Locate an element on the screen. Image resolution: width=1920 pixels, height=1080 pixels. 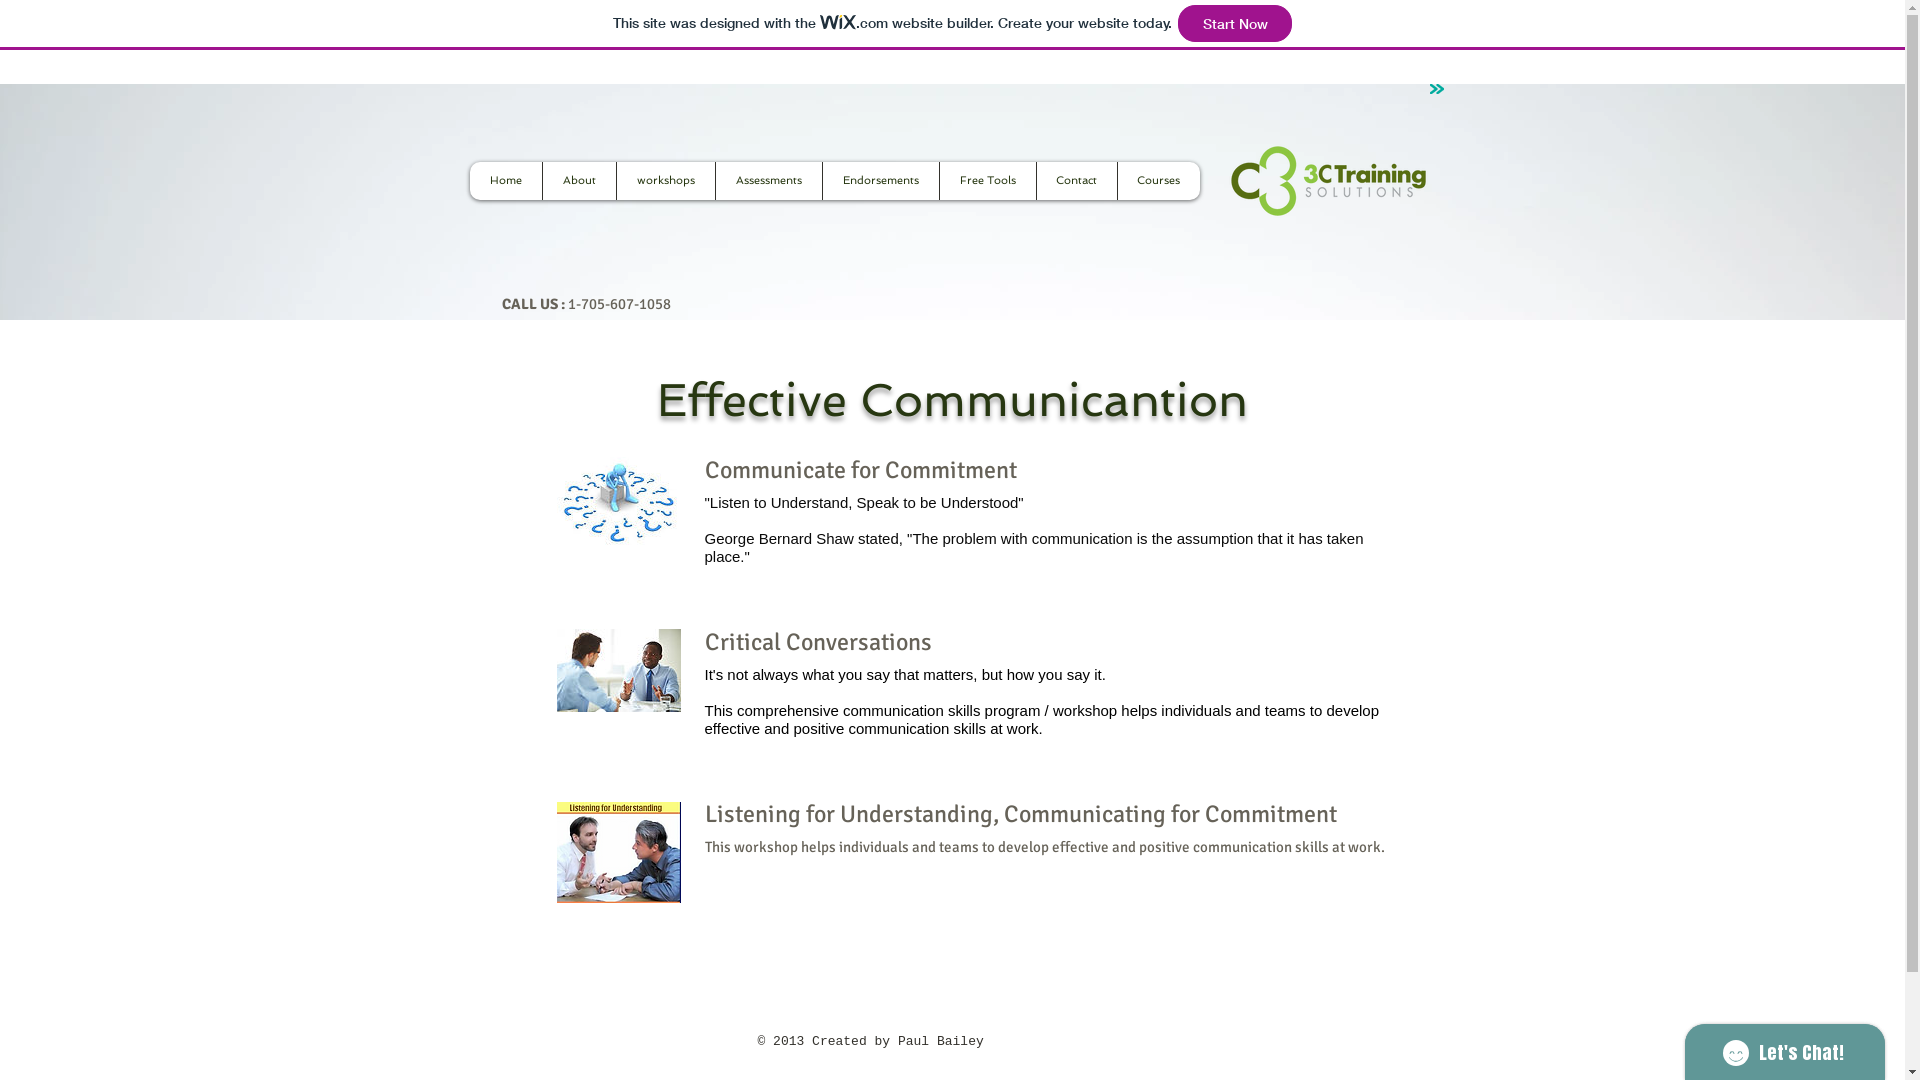
Home is located at coordinates (506, 181).